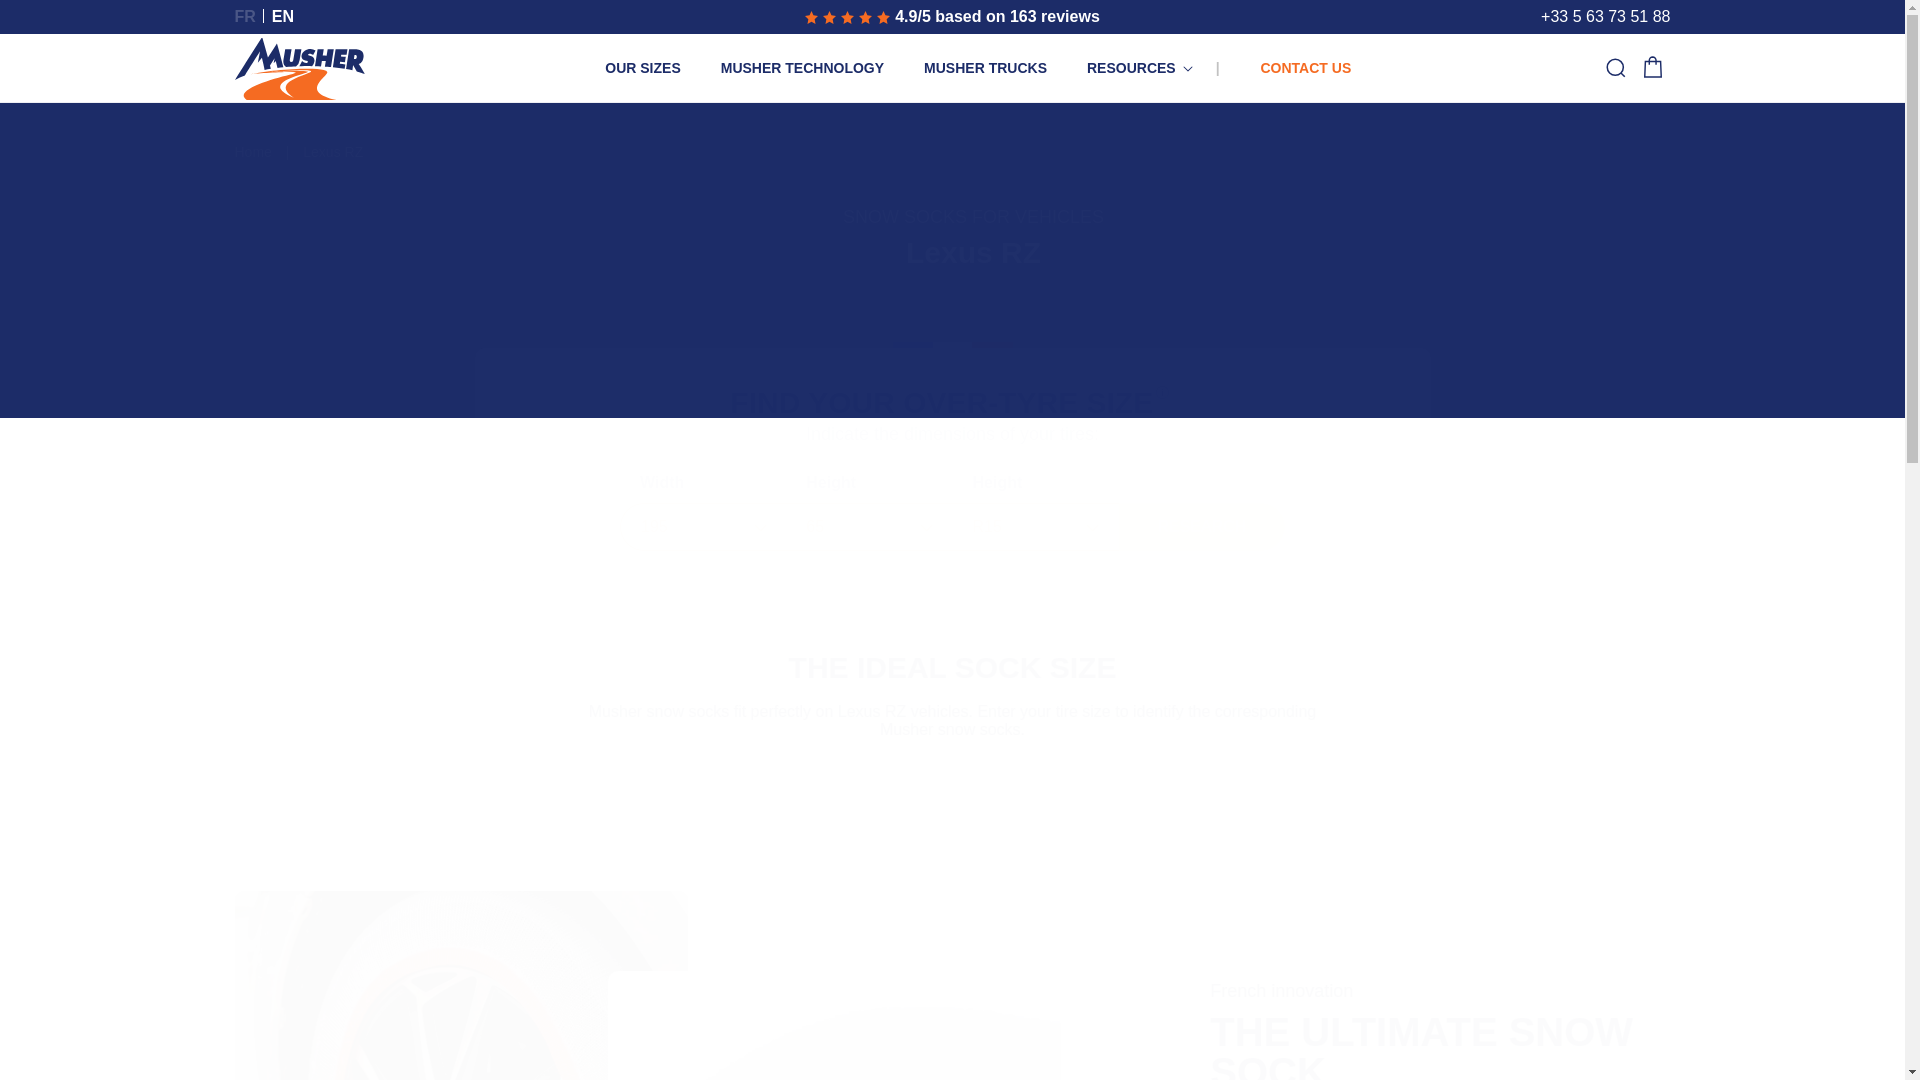  Describe the element at coordinates (60, 24) in the screenshot. I see `SKIP TO CONTENT` at that location.